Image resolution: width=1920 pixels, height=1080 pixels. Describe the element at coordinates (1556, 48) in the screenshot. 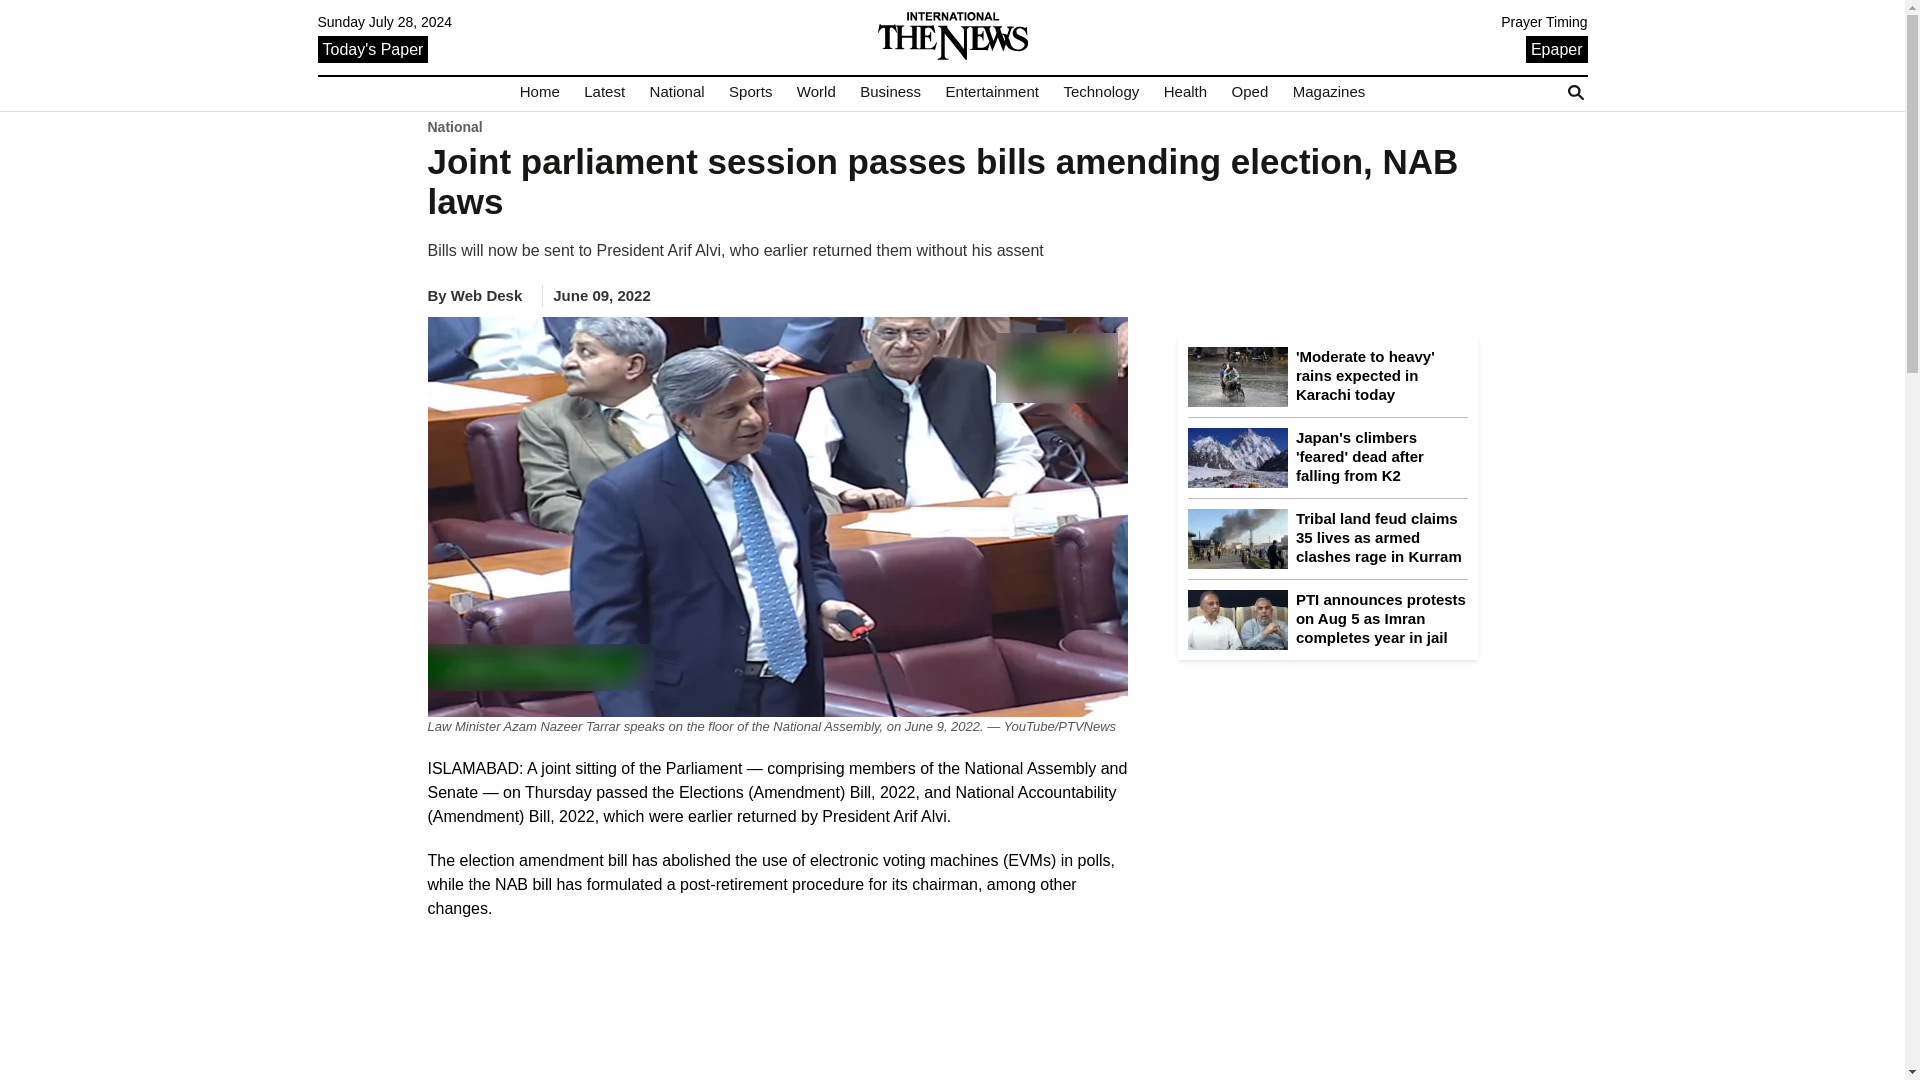

I see `Epaper` at that location.